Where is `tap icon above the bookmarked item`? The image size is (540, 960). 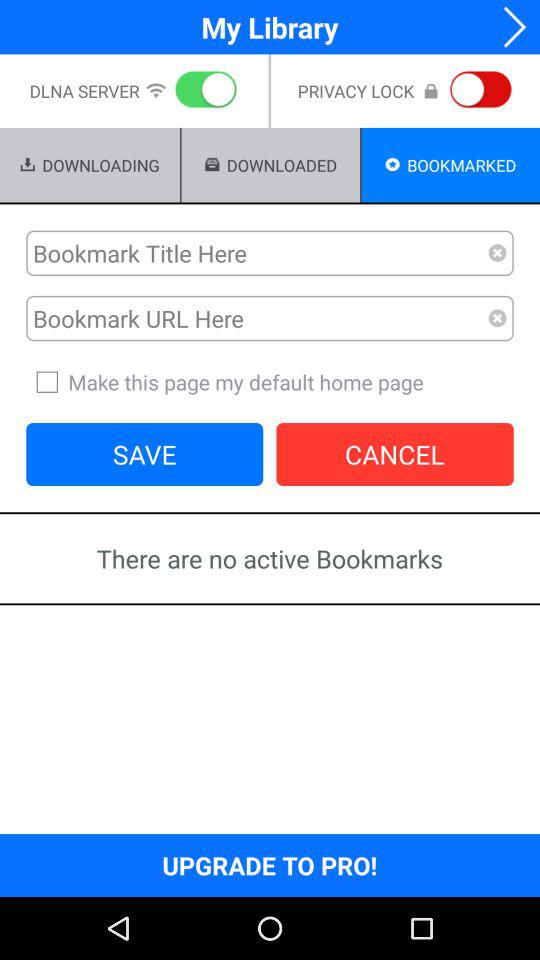 tap icon above the bookmarked item is located at coordinates (476, 91).